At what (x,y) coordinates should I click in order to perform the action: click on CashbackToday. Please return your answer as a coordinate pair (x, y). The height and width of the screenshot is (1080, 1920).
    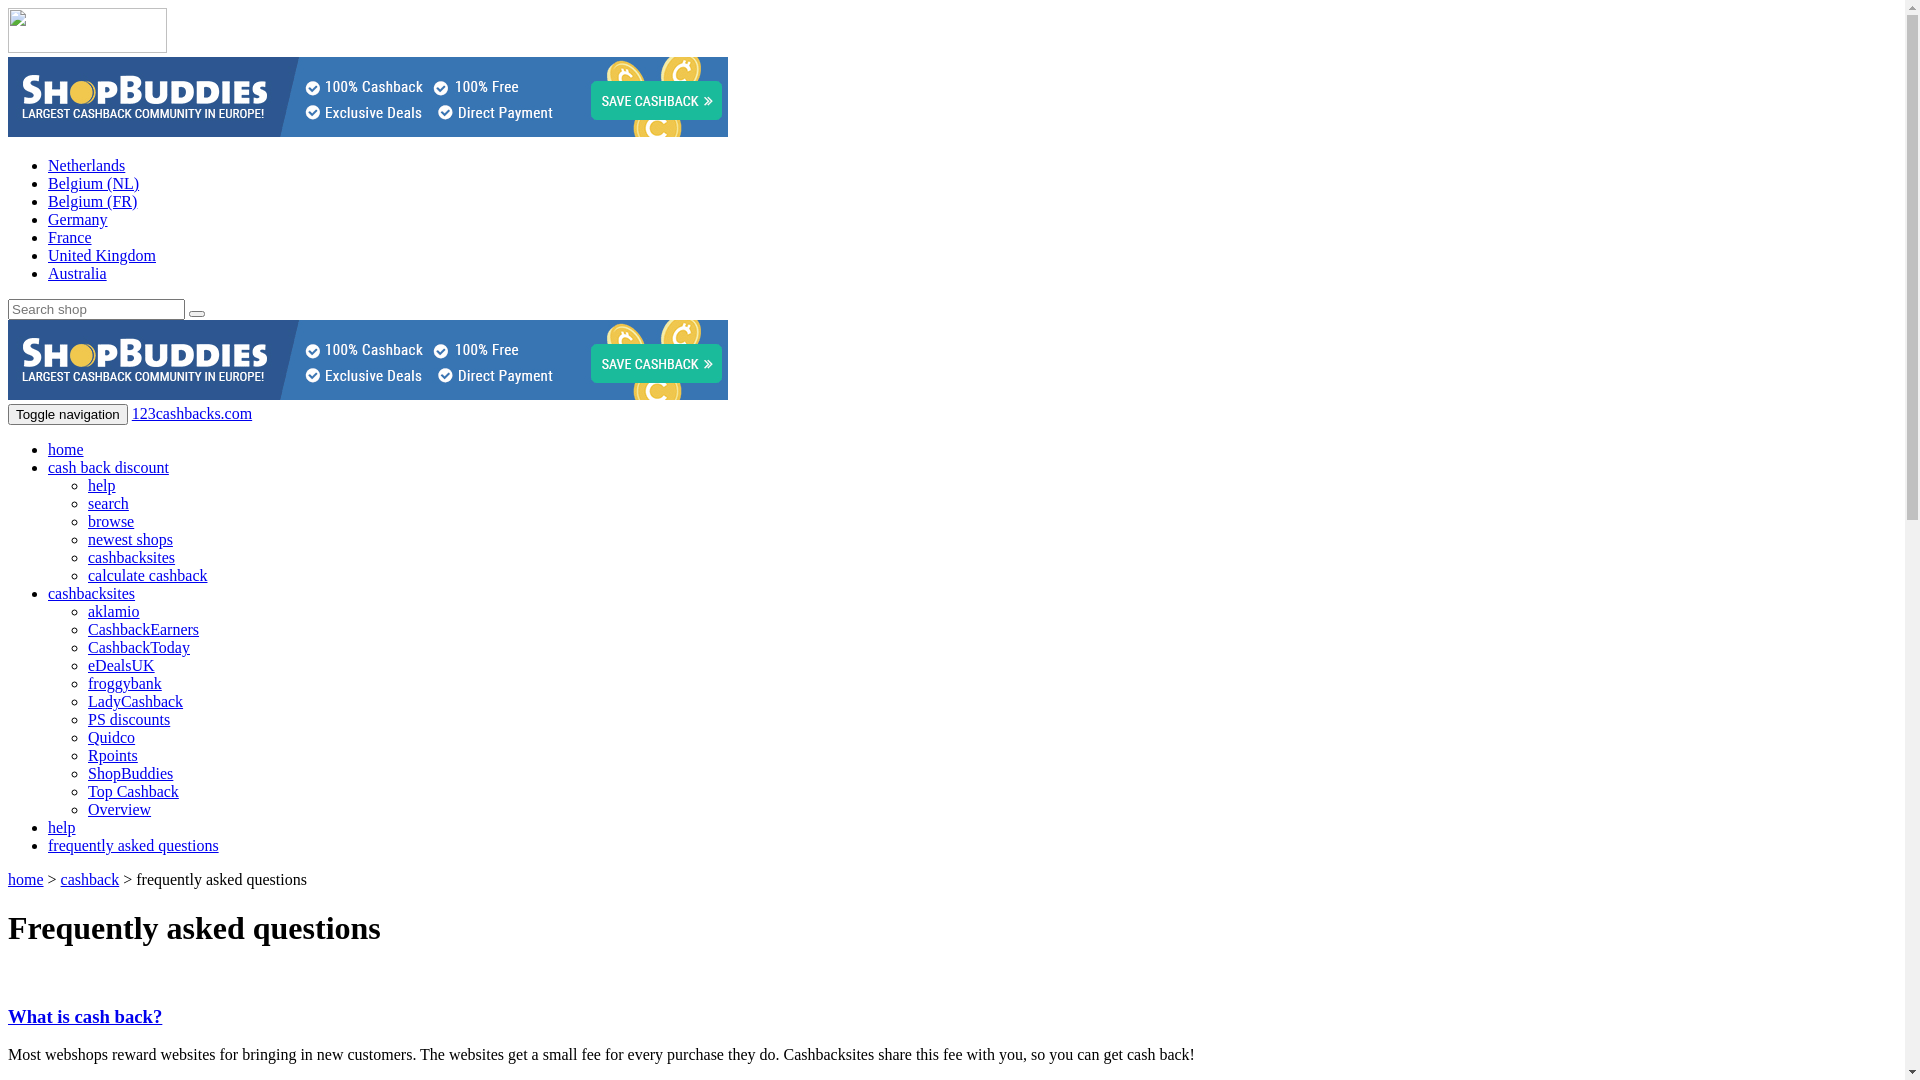
    Looking at the image, I should click on (139, 648).